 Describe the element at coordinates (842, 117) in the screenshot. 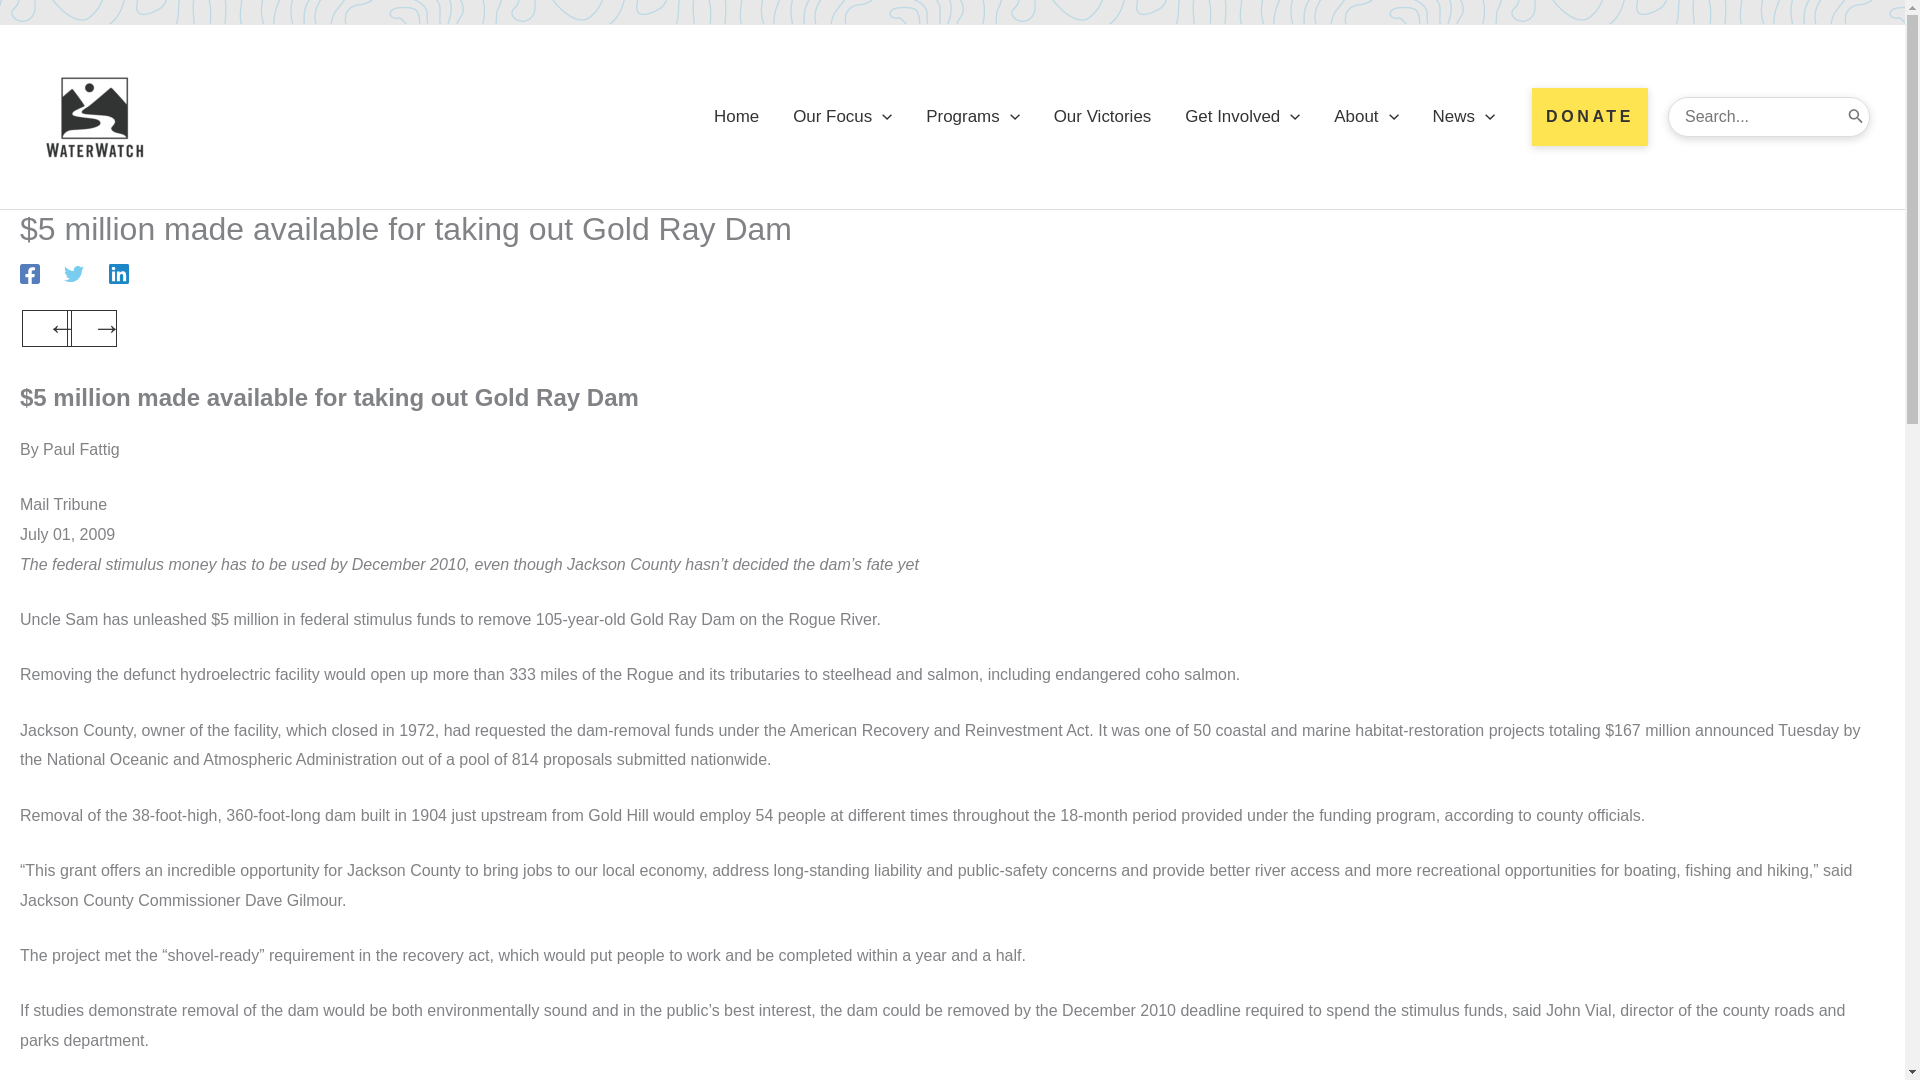

I see `Our Focus` at that location.